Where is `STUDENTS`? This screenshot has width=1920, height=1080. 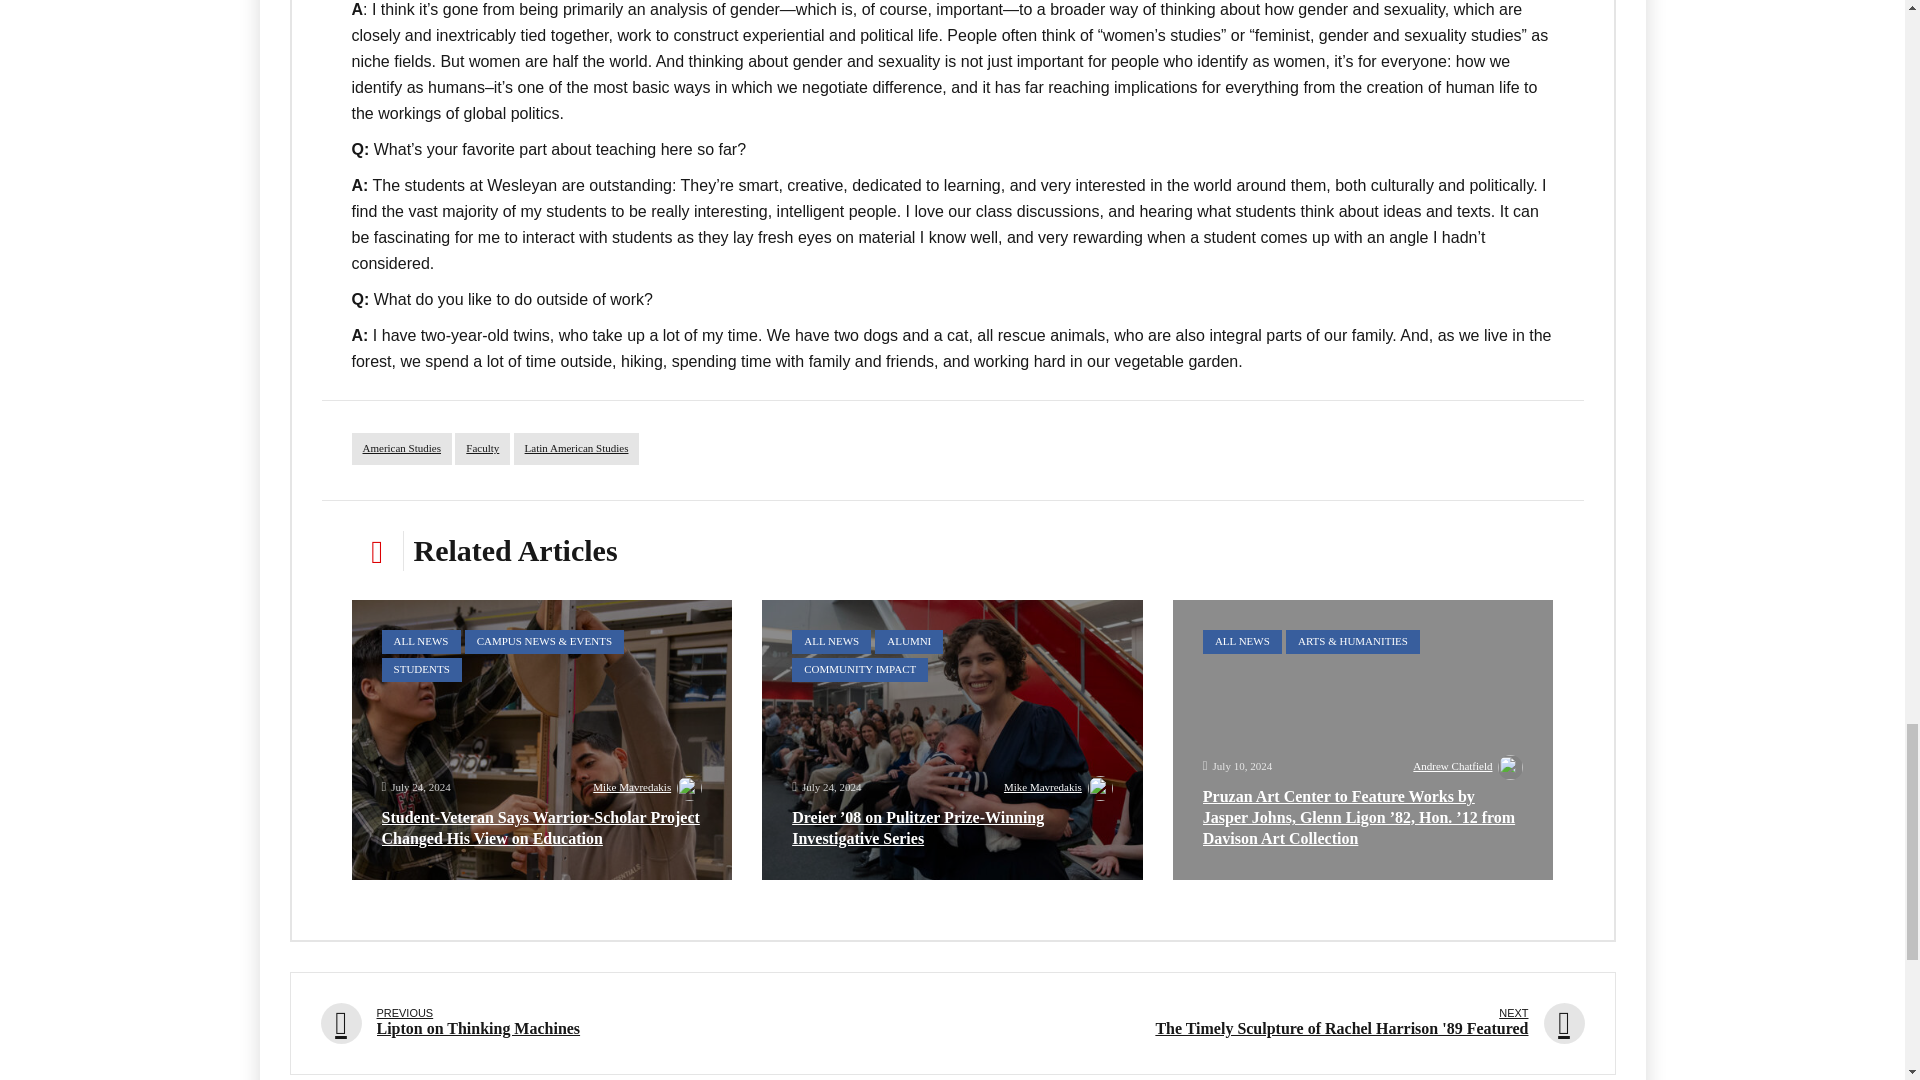 STUDENTS is located at coordinates (422, 669).